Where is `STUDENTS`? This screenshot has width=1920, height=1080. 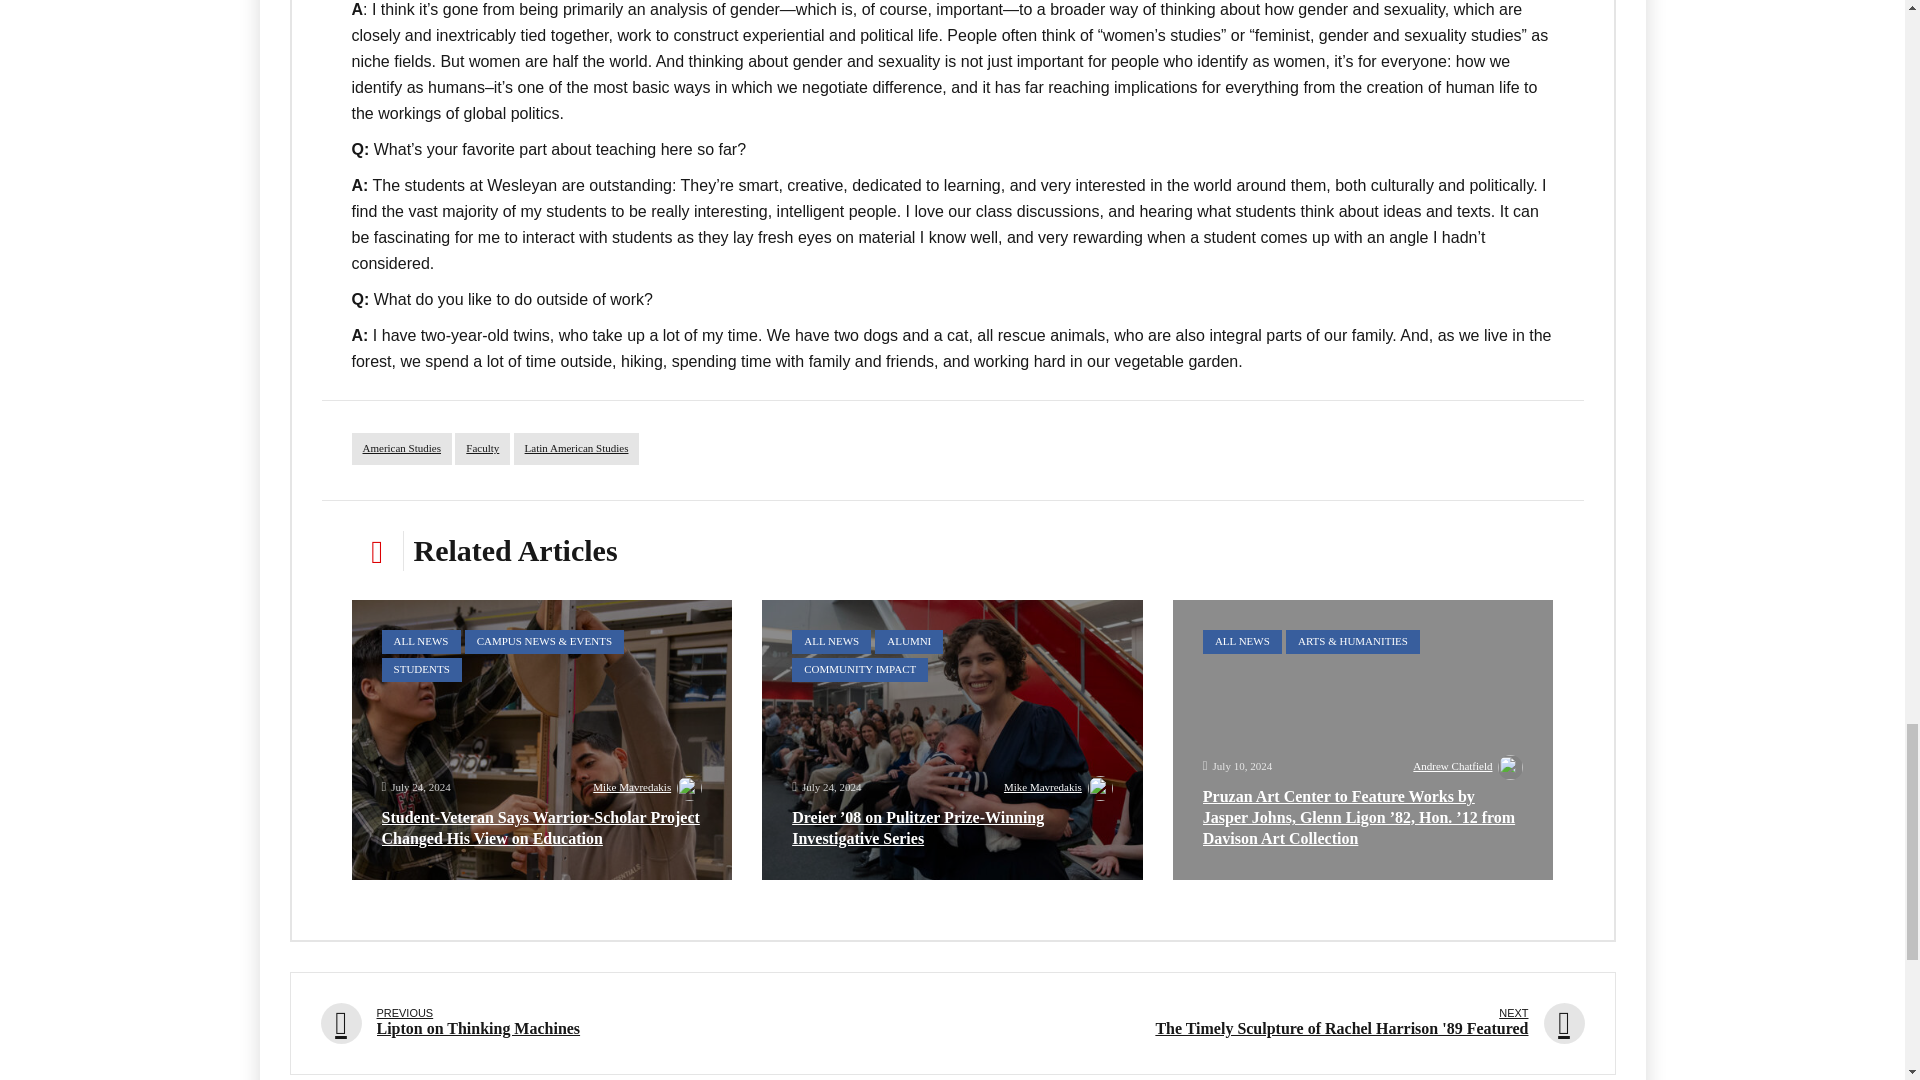 STUDENTS is located at coordinates (422, 669).